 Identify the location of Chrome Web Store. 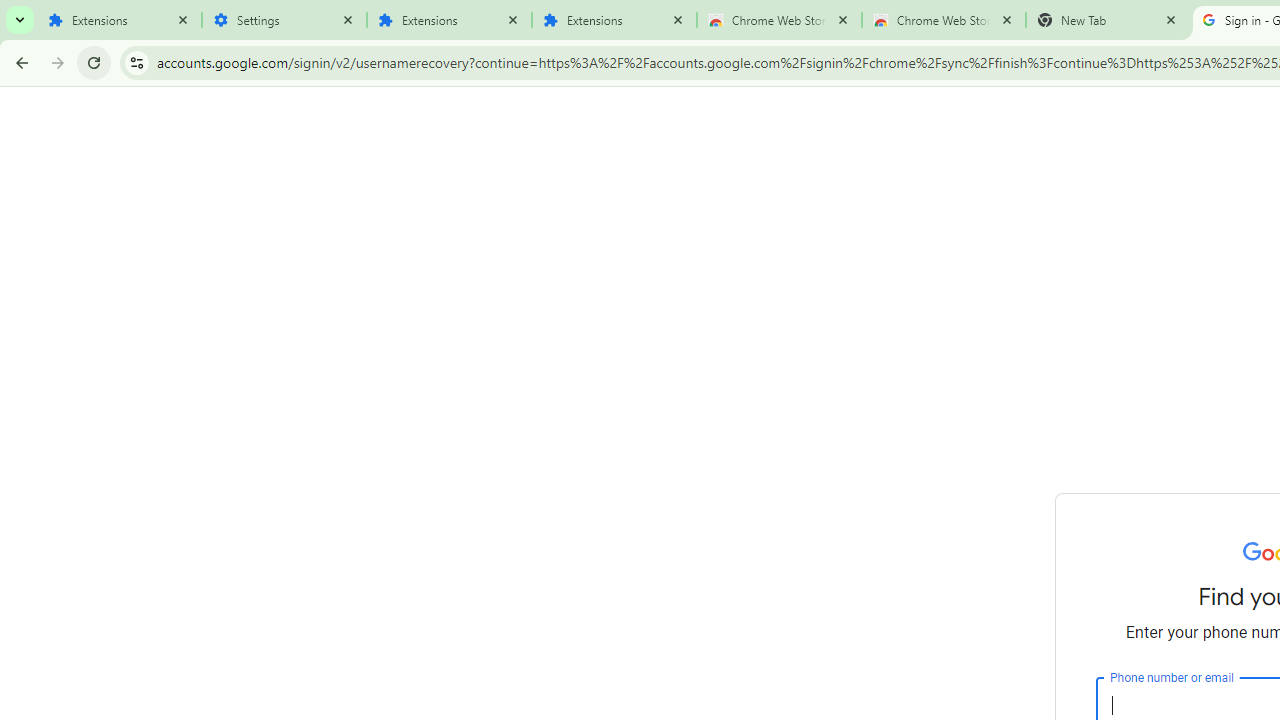
(779, 20).